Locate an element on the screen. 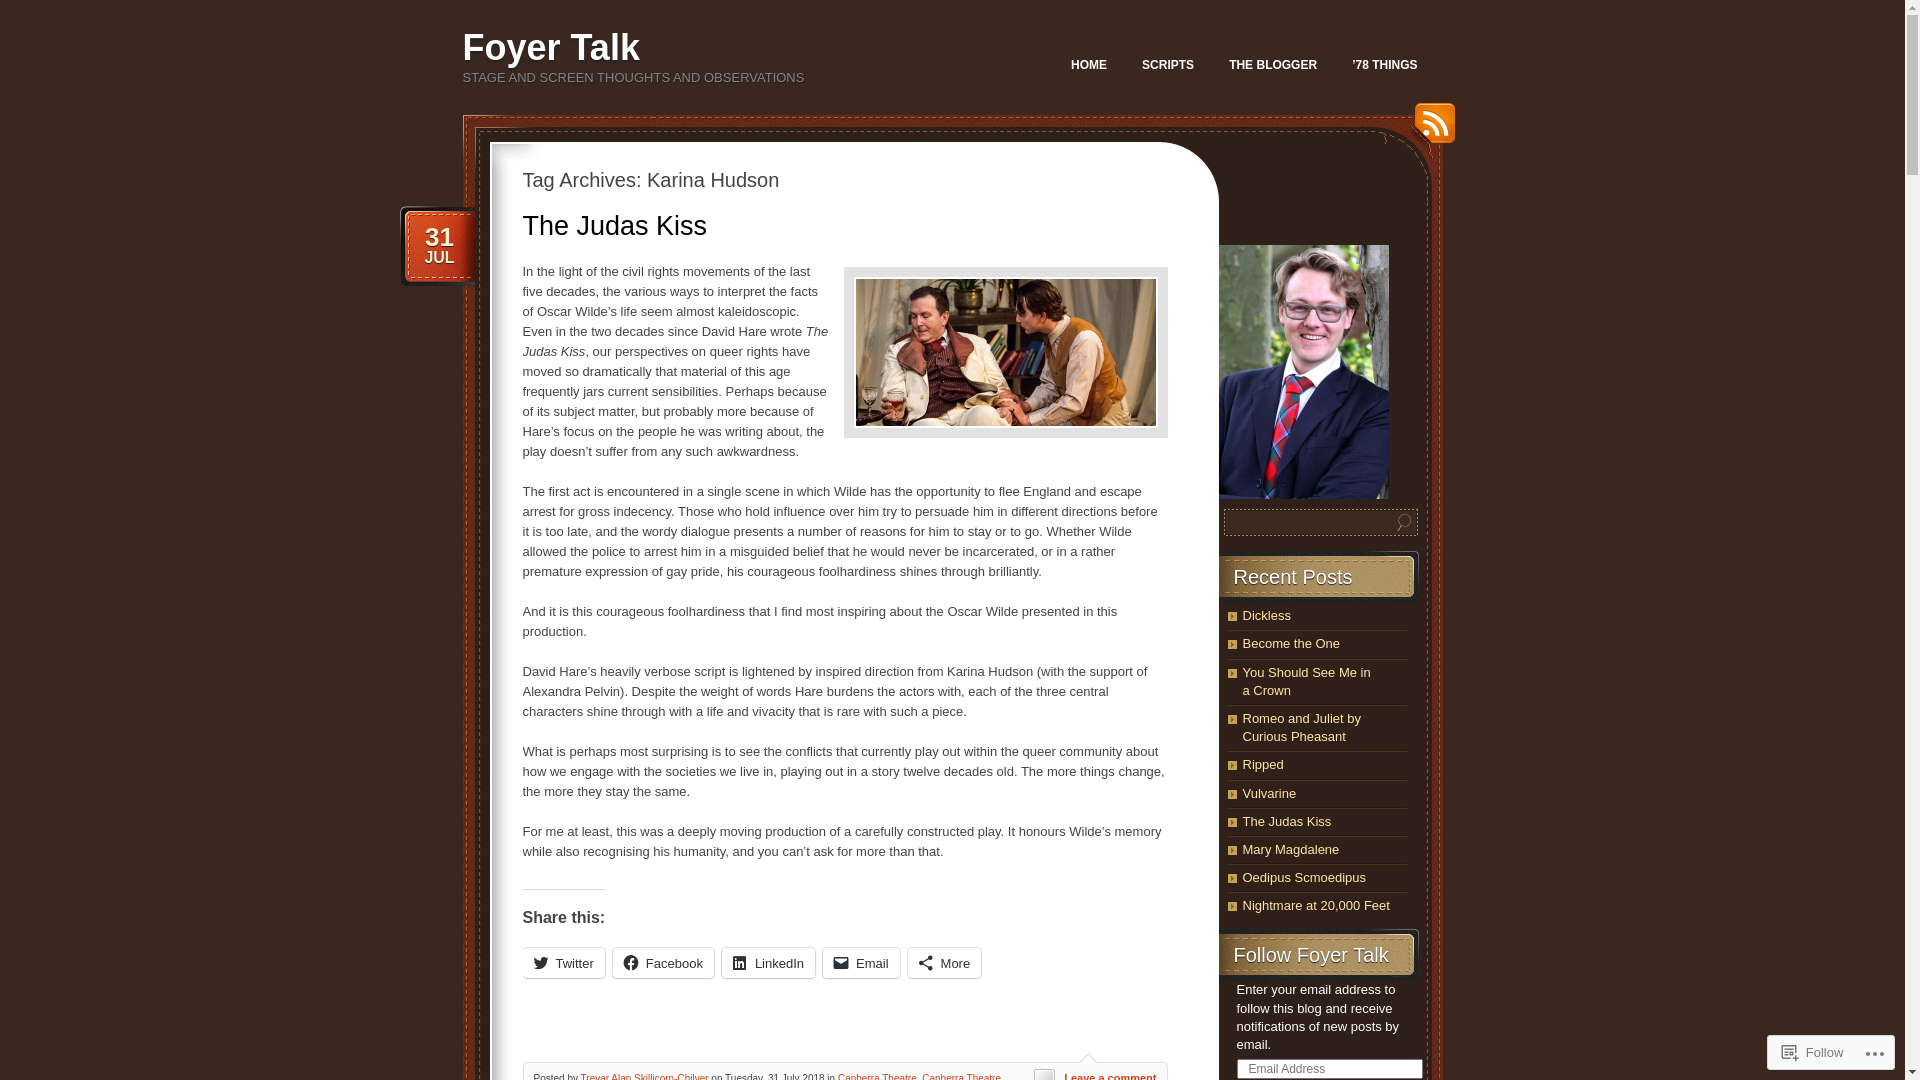 Image resolution: width=1920 pixels, height=1080 pixels. LinkedIn is located at coordinates (768, 963).